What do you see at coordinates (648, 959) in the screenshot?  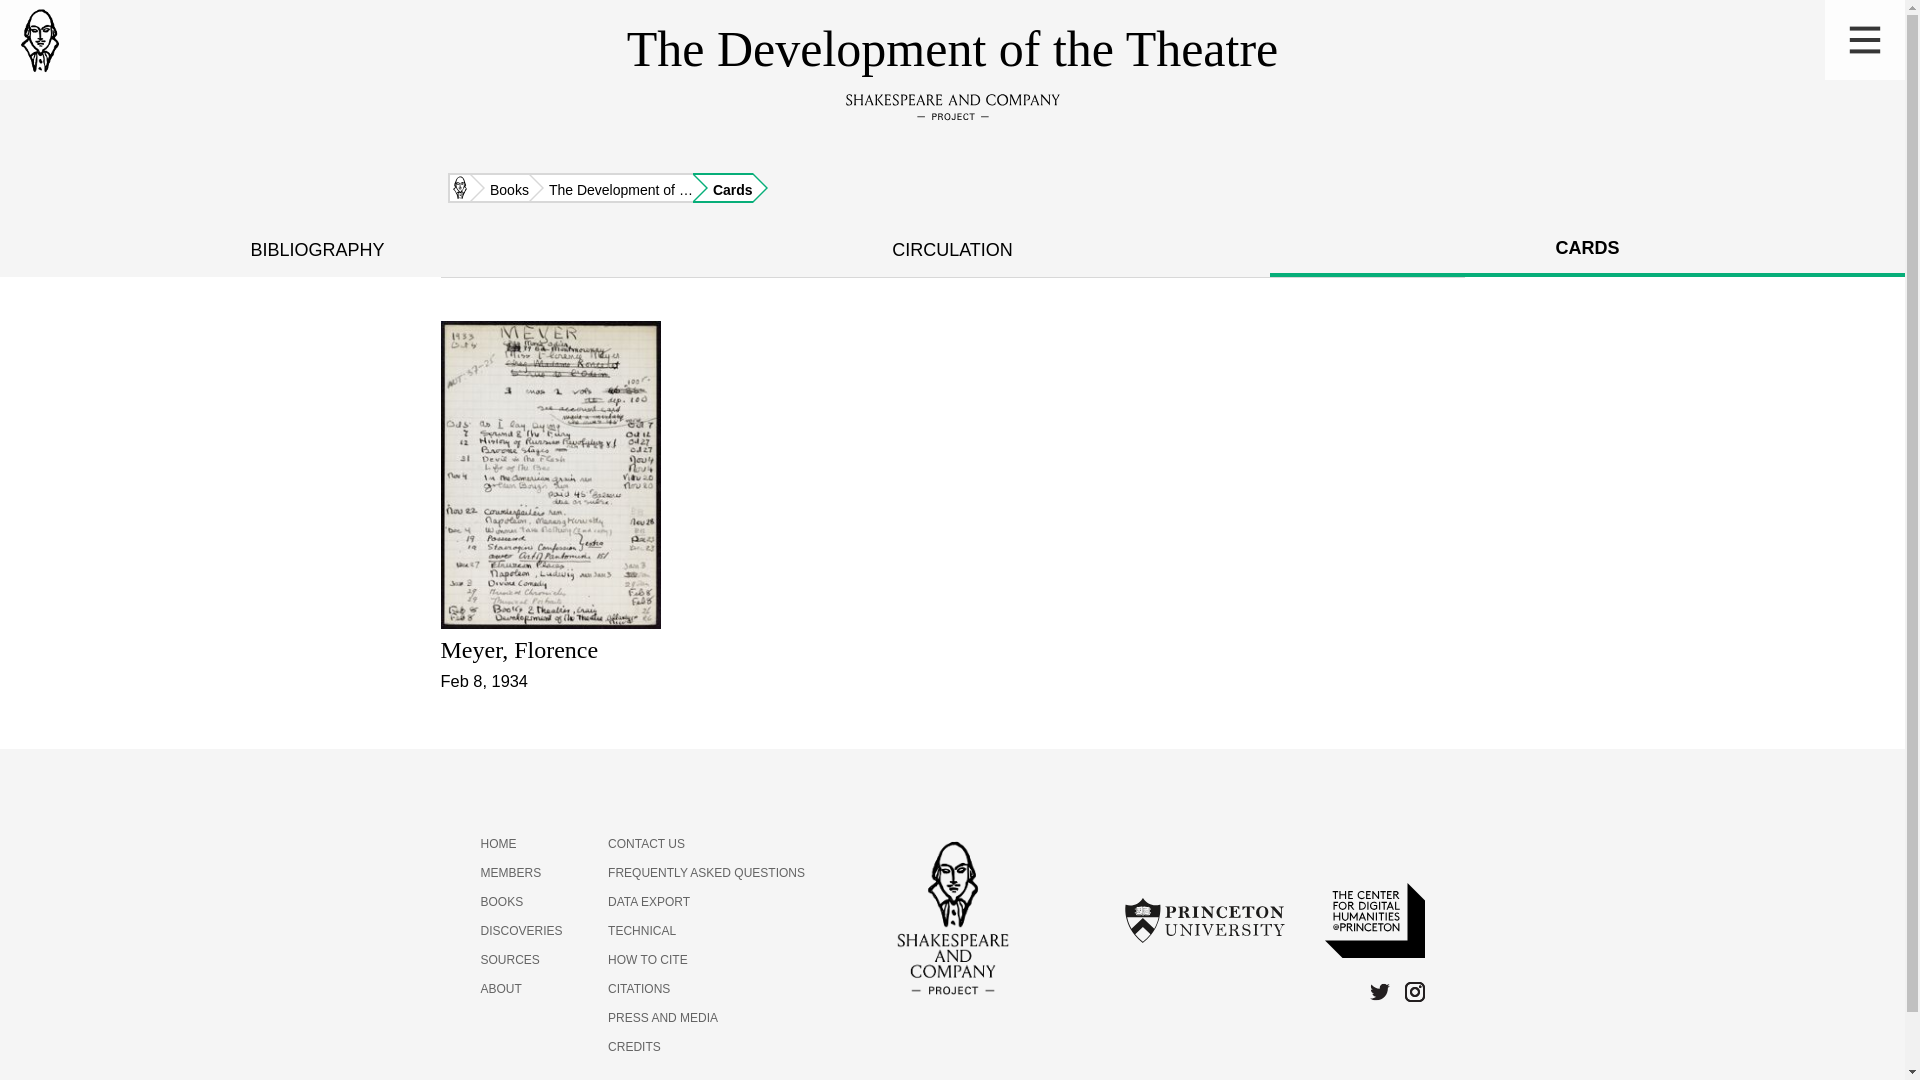 I see `HOW TO CITE` at bounding box center [648, 959].